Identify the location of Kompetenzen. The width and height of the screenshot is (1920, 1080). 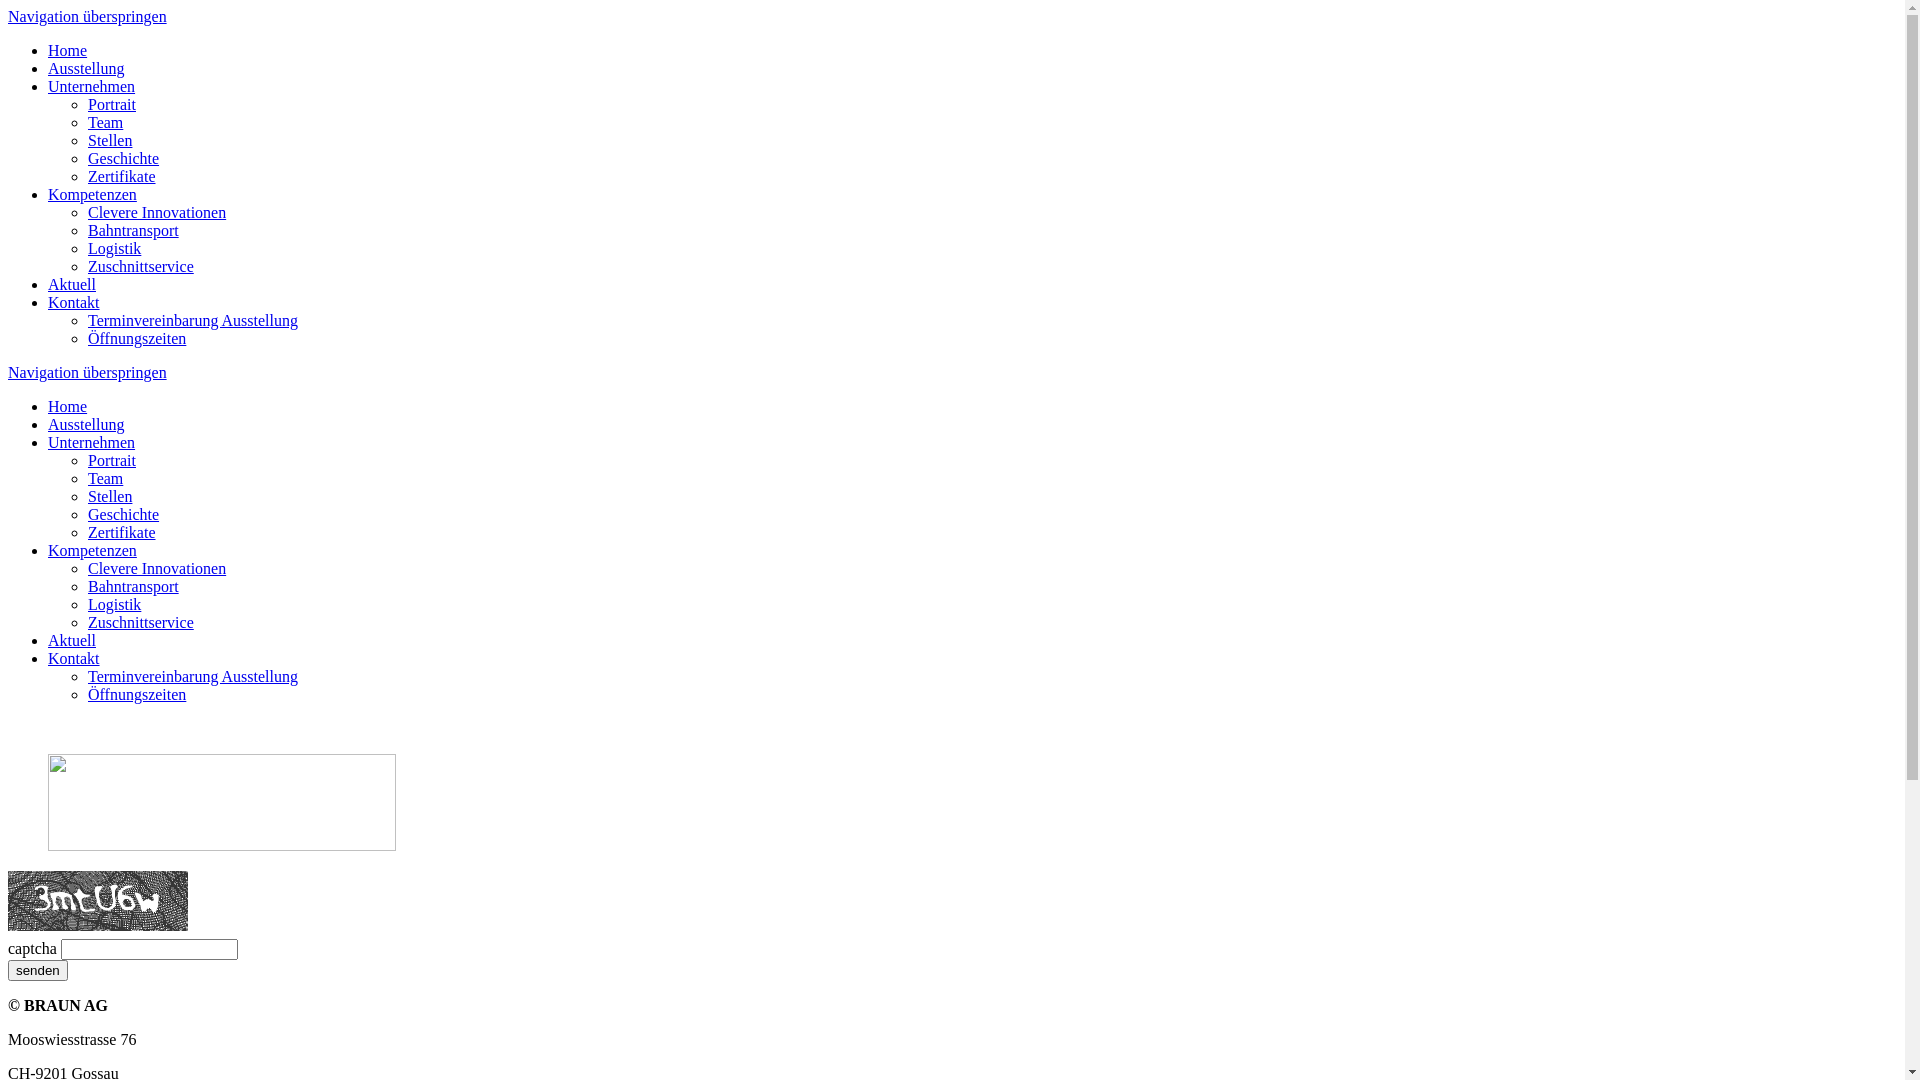
(92, 550).